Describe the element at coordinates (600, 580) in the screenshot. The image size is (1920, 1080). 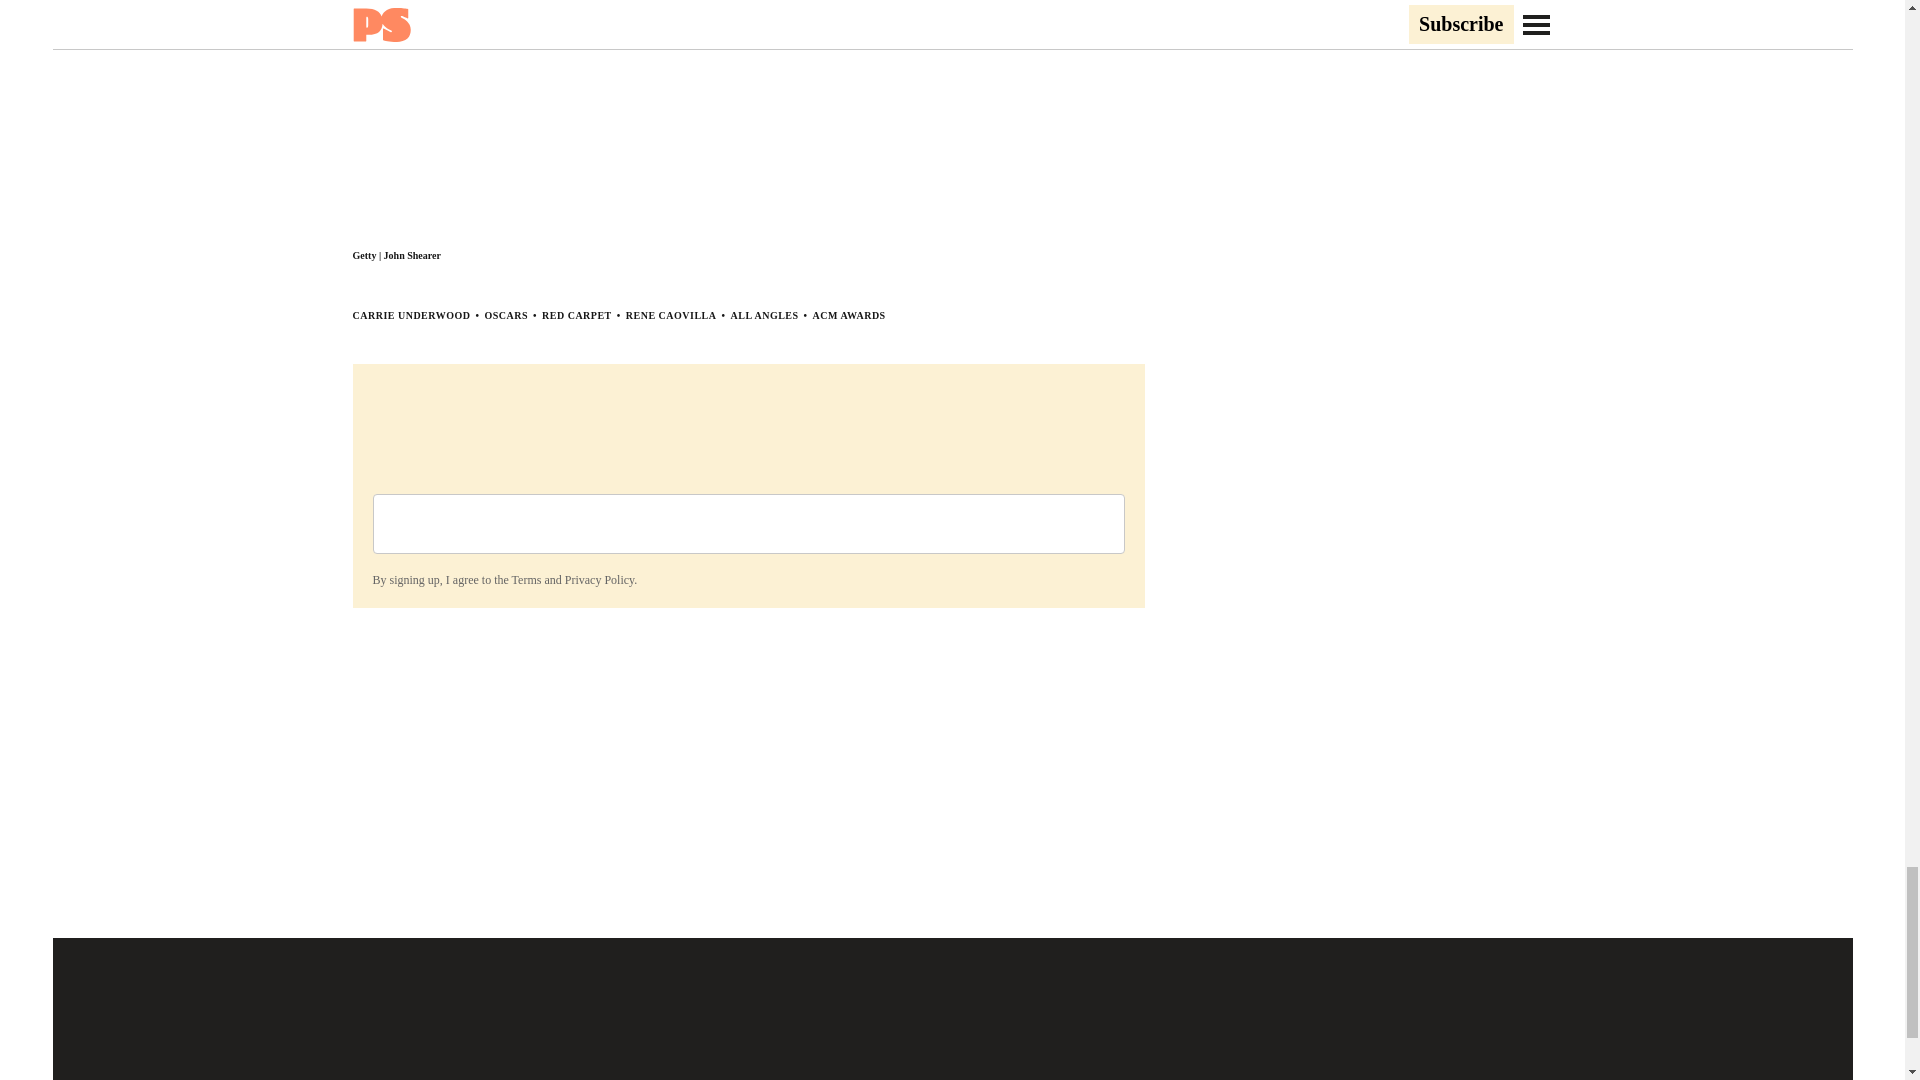
I see `Privacy Policy.` at that location.